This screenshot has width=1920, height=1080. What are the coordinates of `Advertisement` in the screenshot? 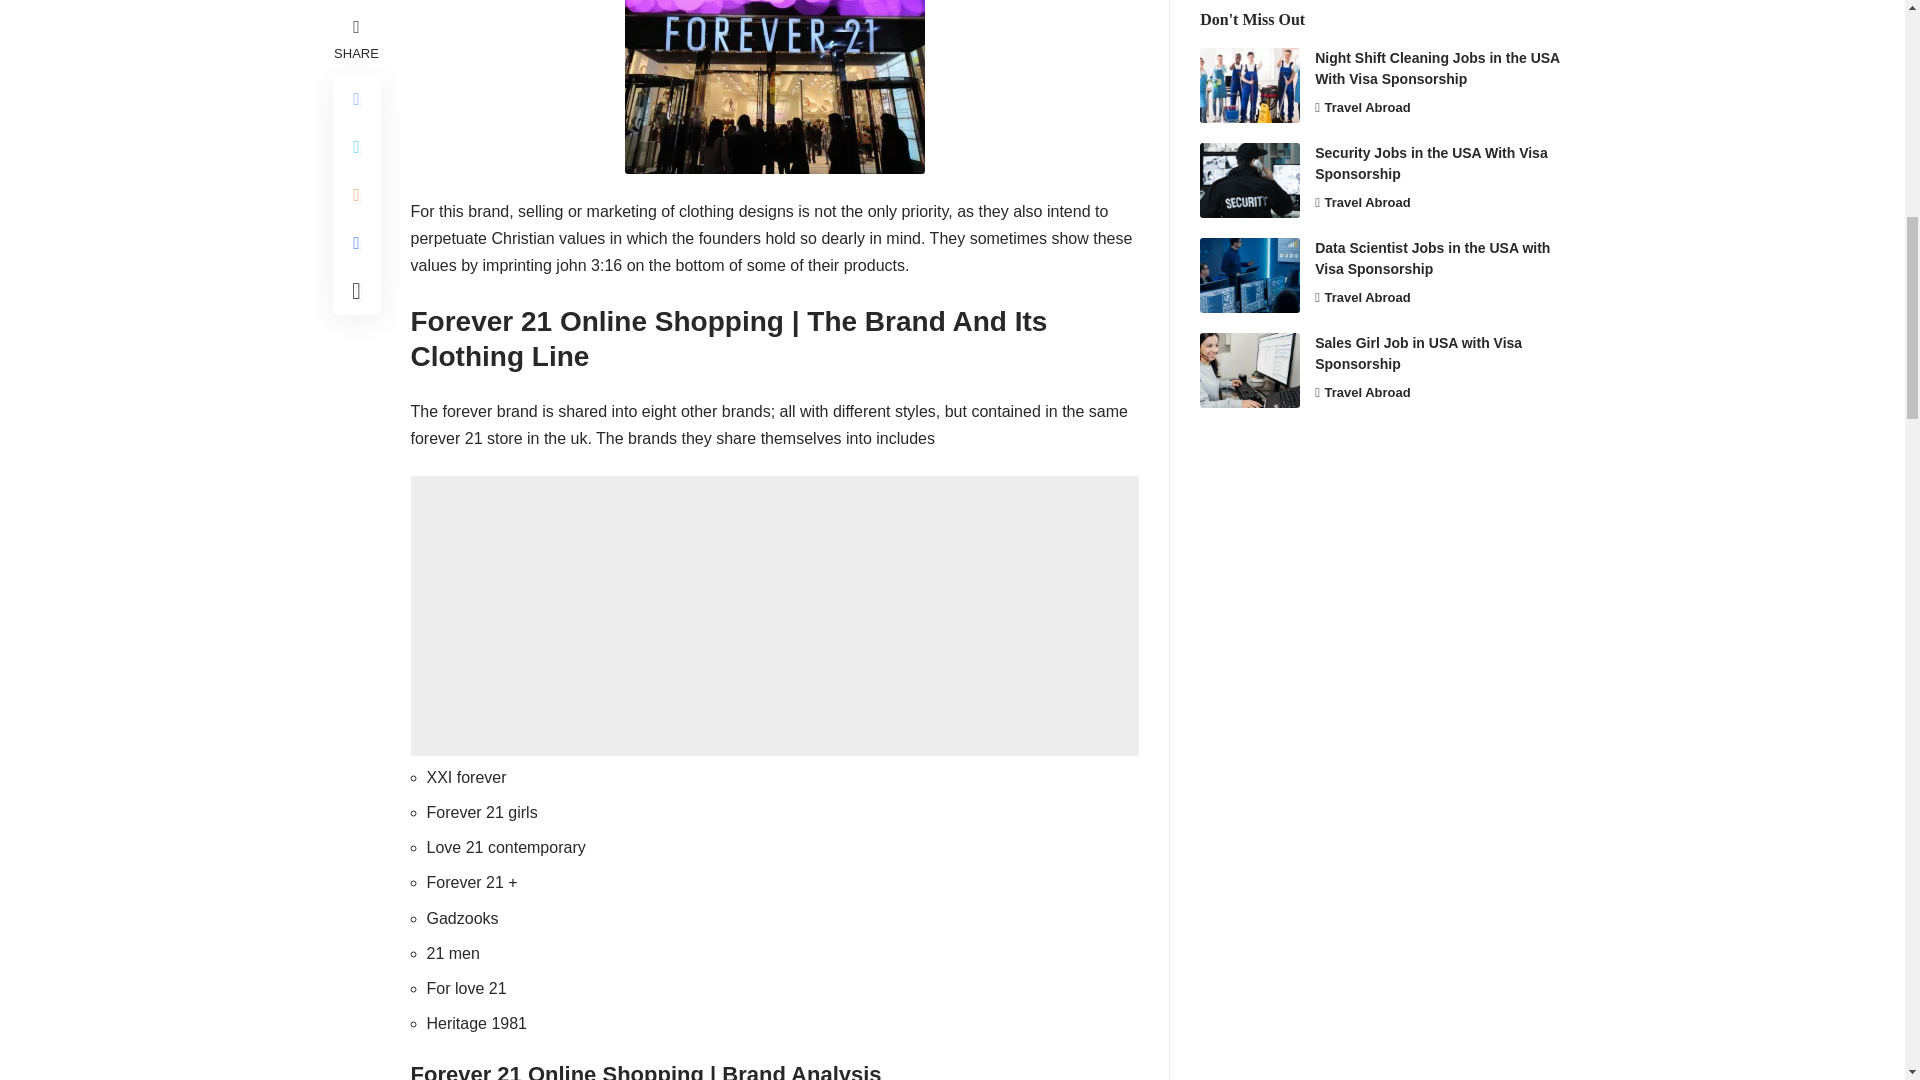 It's located at (774, 616).